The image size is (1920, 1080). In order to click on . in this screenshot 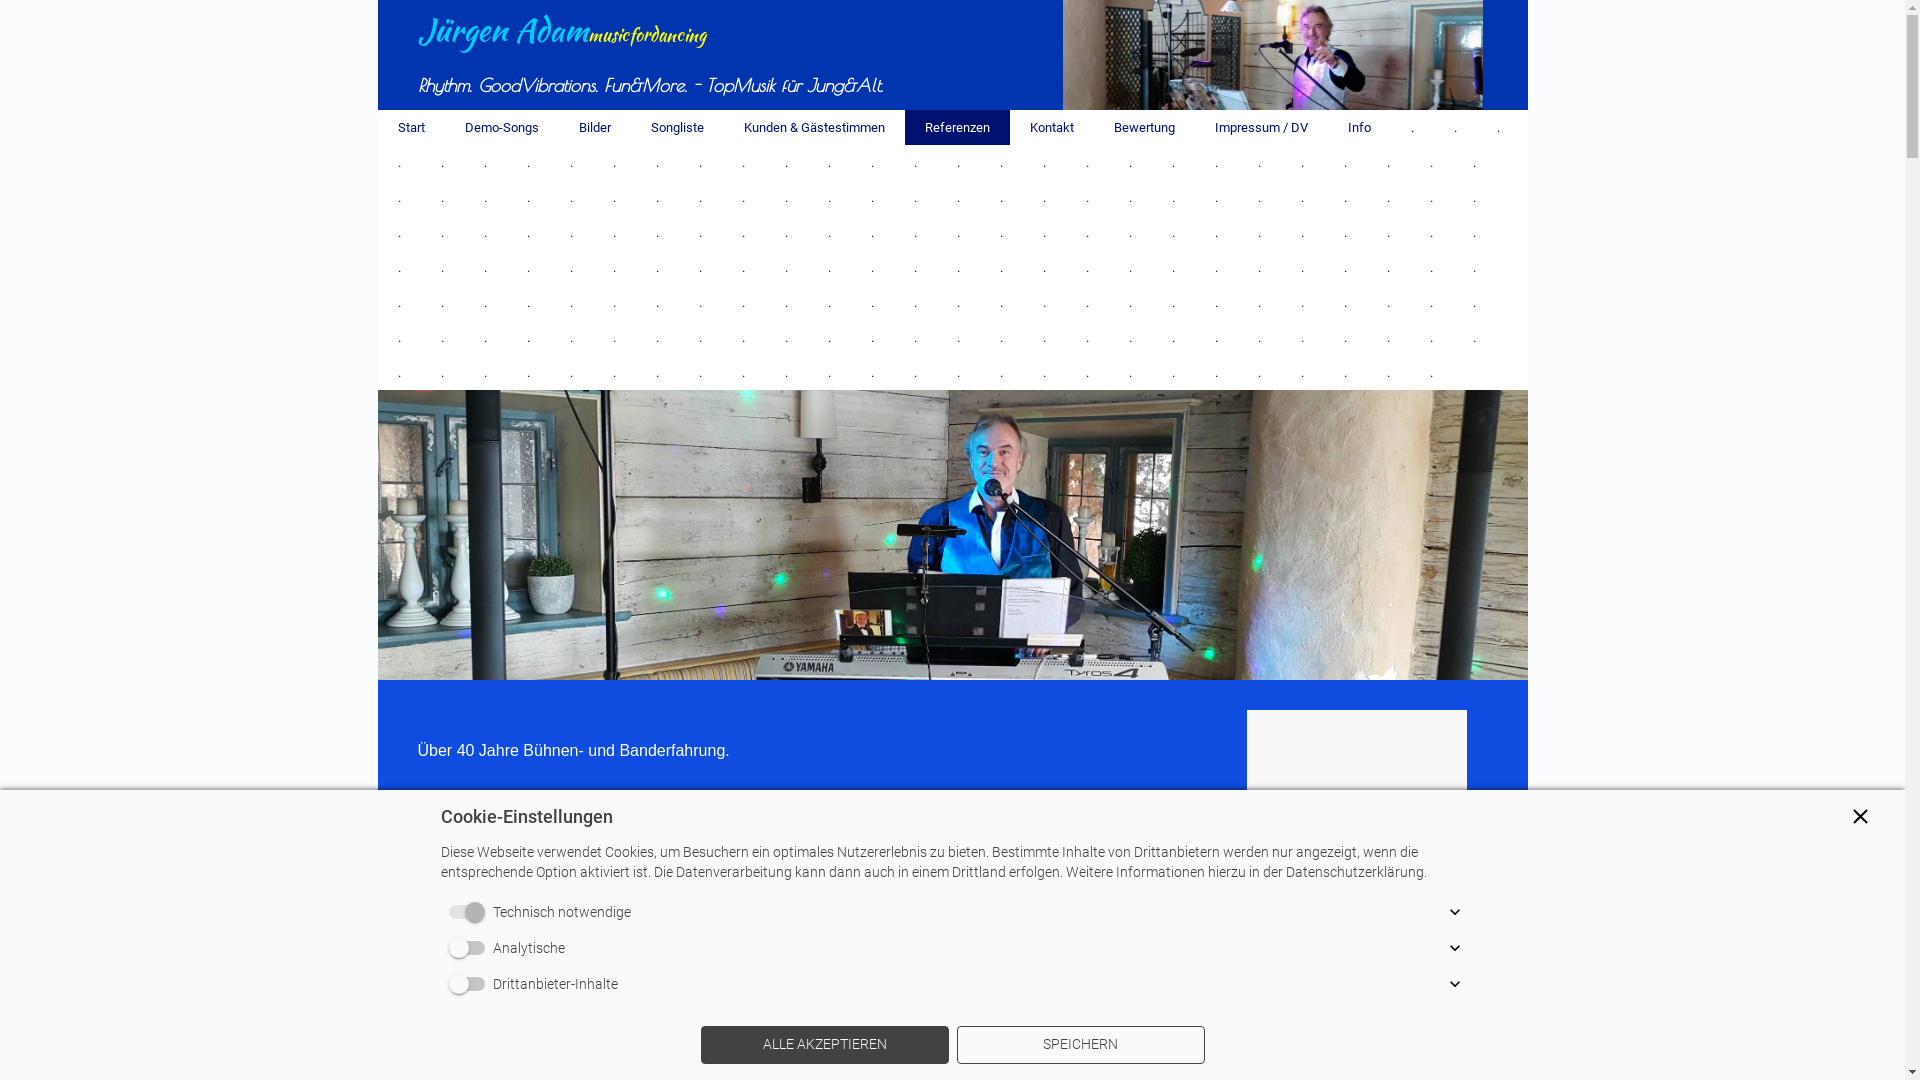, I will do `click(744, 162)`.